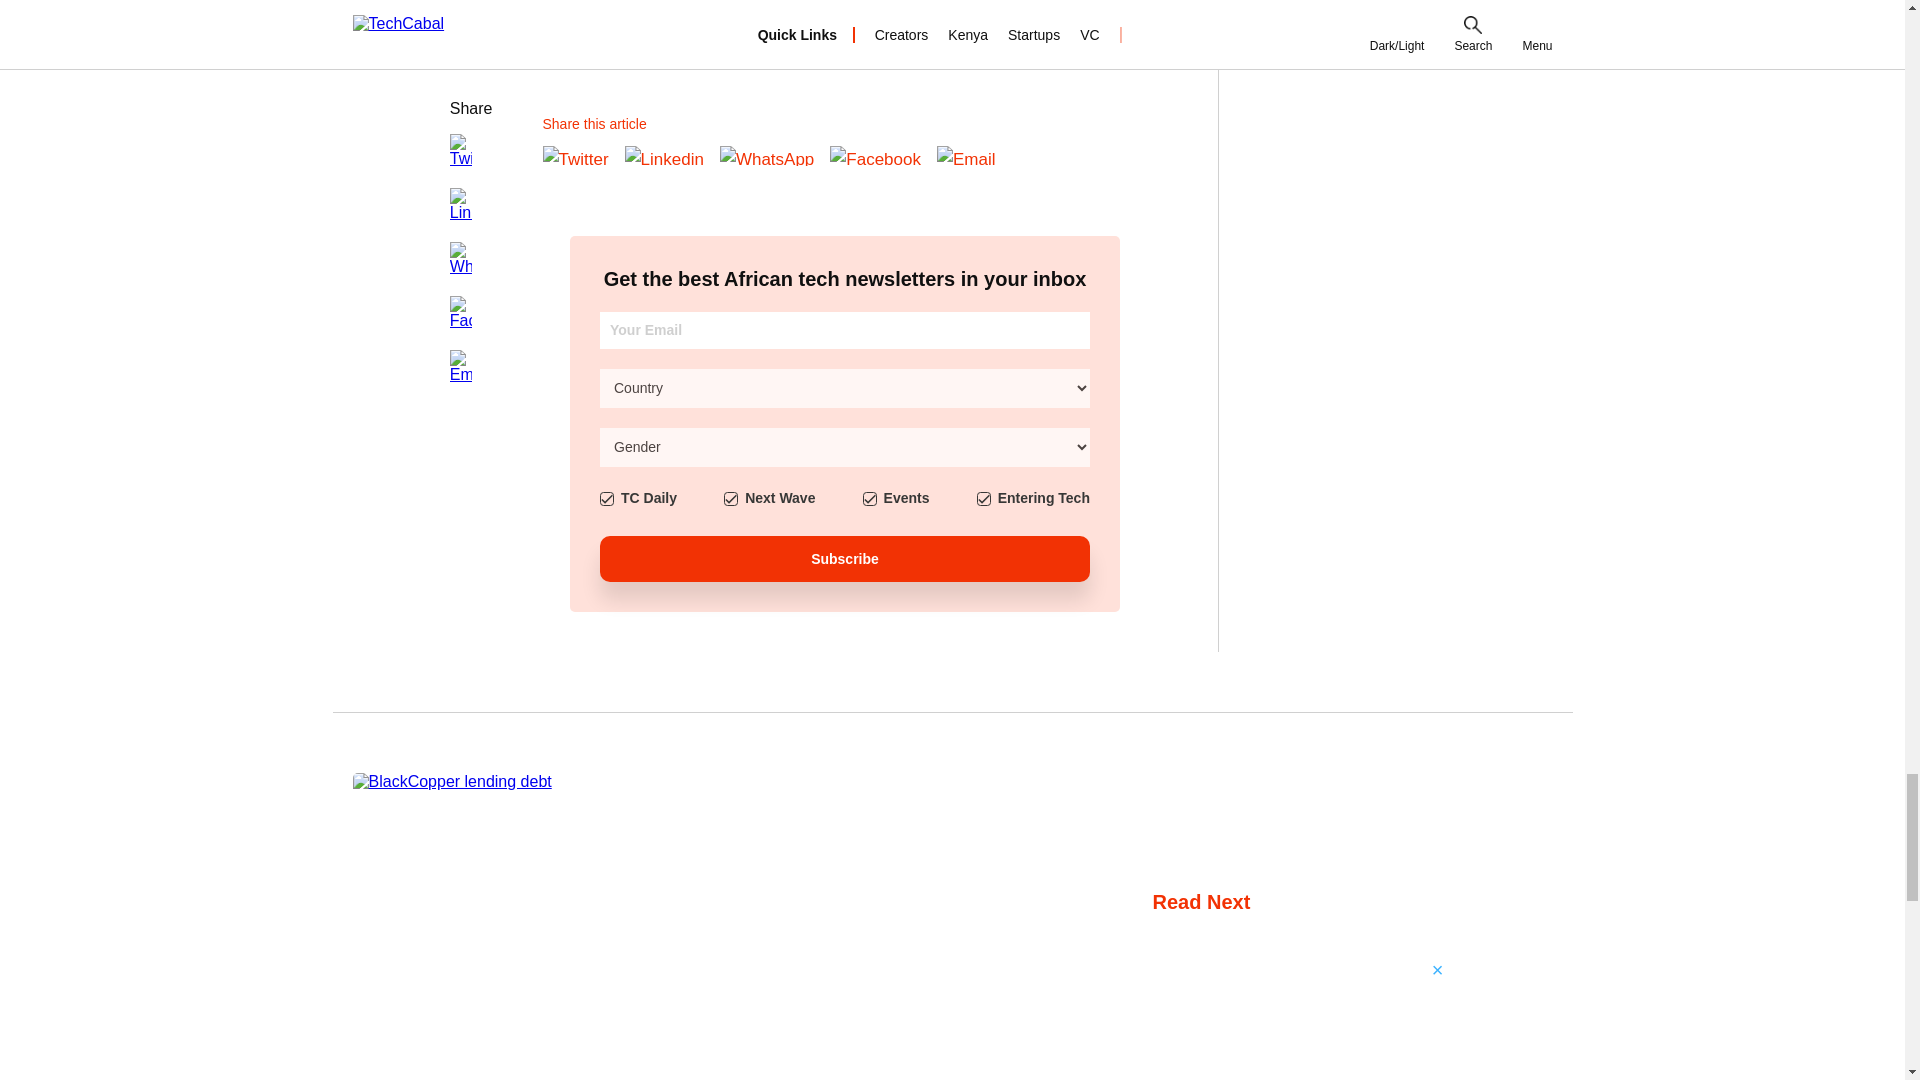 This screenshot has height=1080, width=1920. What do you see at coordinates (1190, 1026) in the screenshot?
I see `Posts by Ngozi Chukwu` at bounding box center [1190, 1026].